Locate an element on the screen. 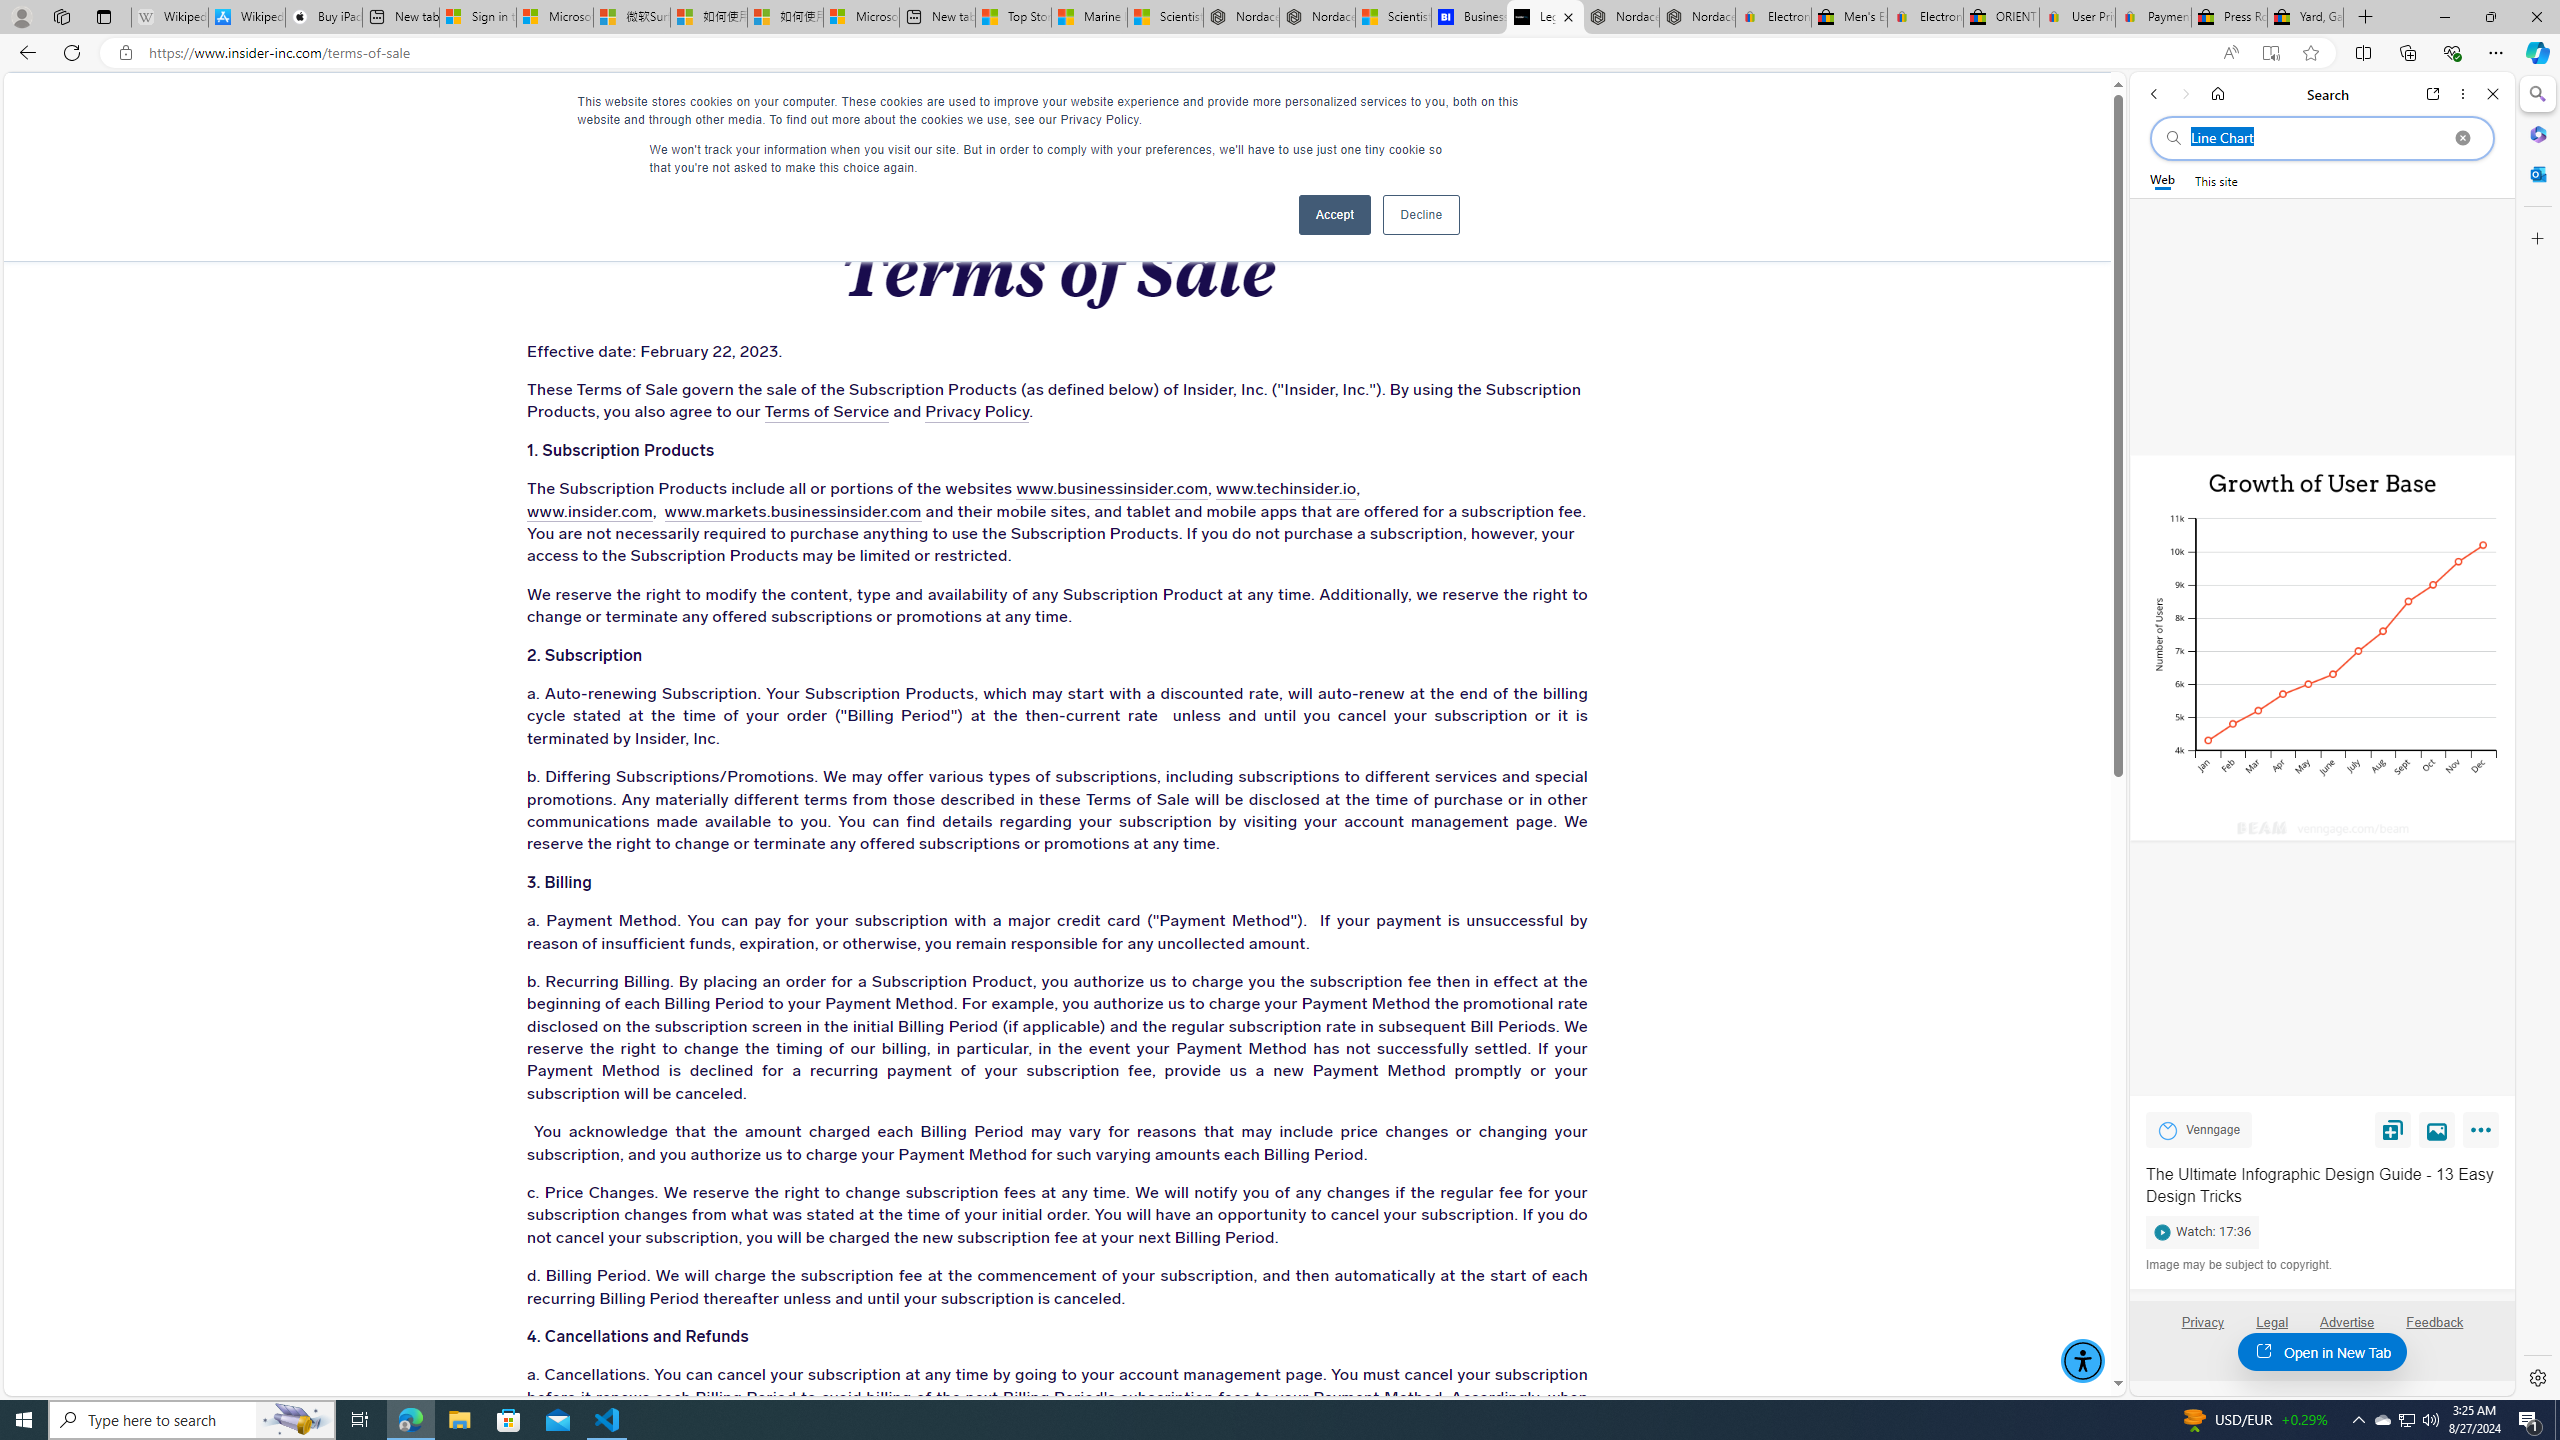  www.insider.com is located at coordinates (588, 512).